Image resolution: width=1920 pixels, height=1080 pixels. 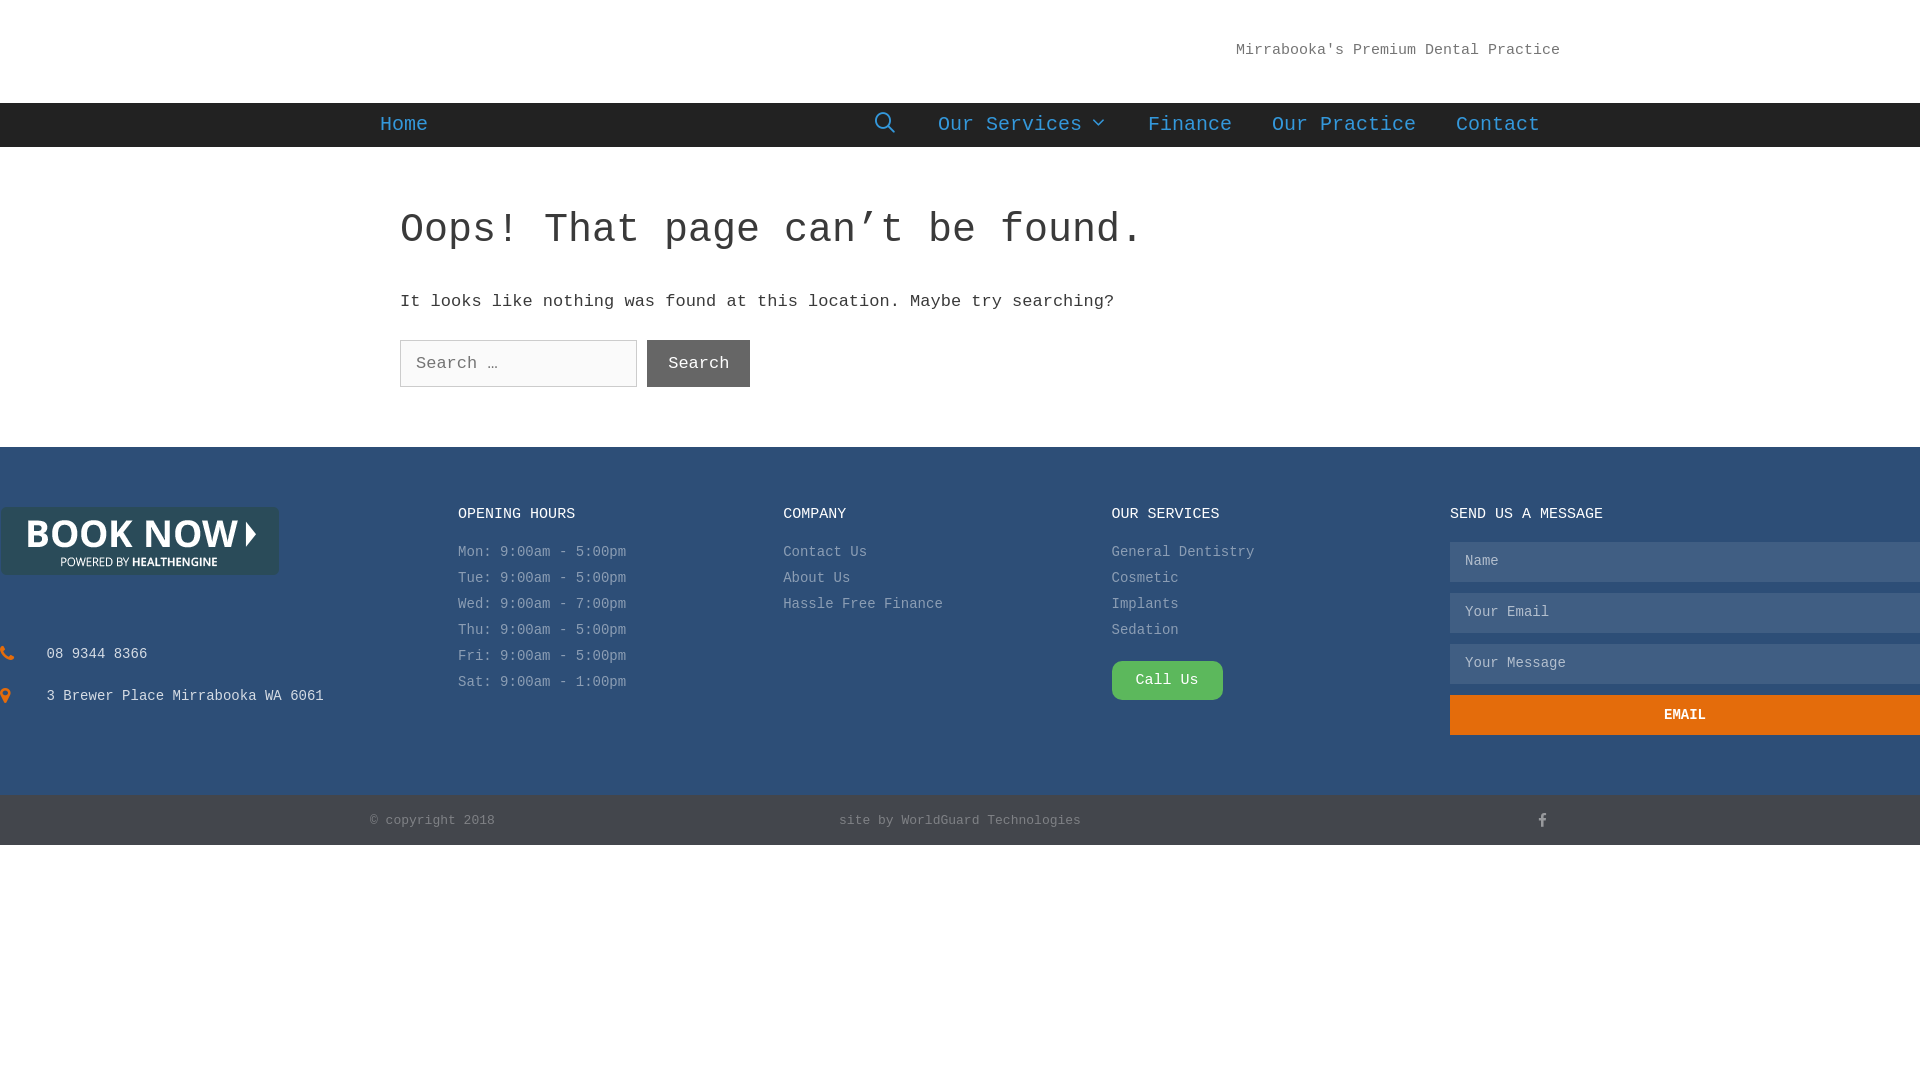 What do you see at coordinates (1498, 124) in the screenshot?
I see `Contact` at bounding box center [1498, 124].